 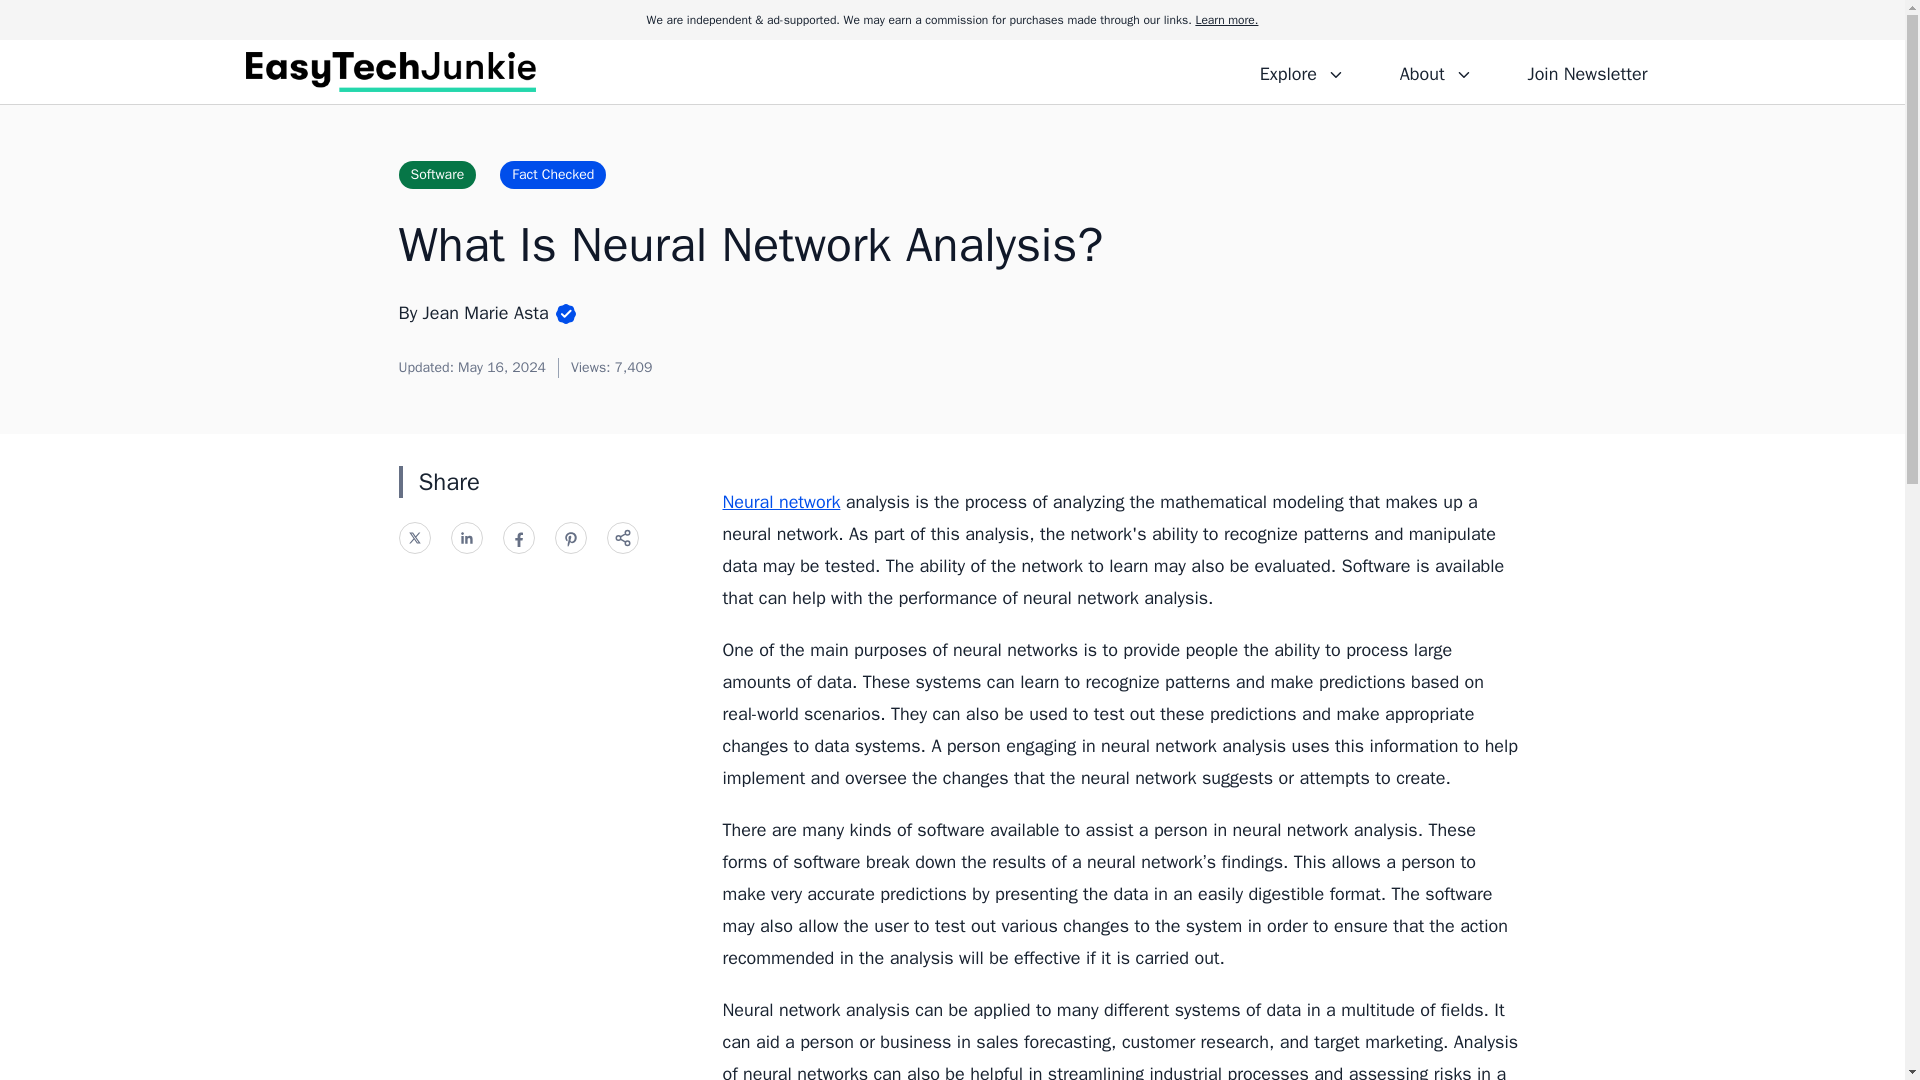 I want to click on Neural network, so click(x=780, y=502).